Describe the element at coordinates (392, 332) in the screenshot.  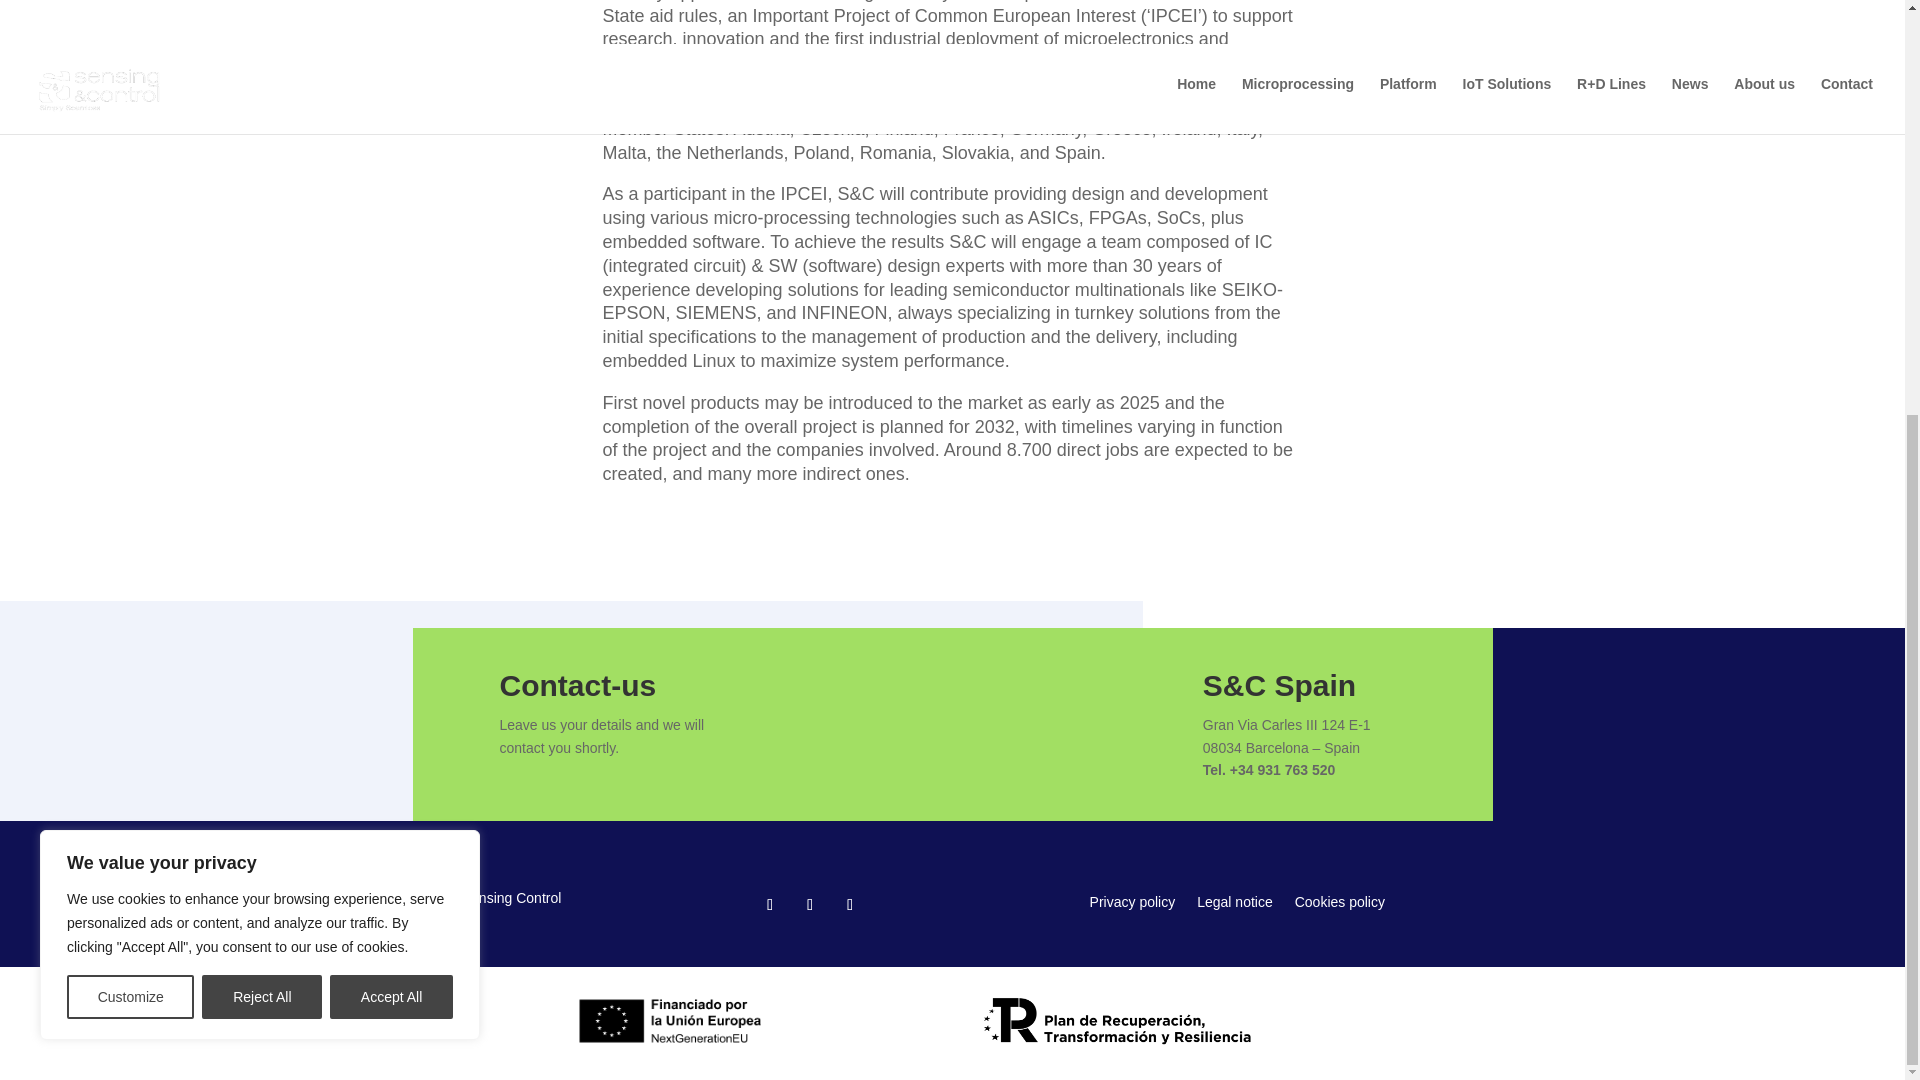
I see `Accept All` at that location.